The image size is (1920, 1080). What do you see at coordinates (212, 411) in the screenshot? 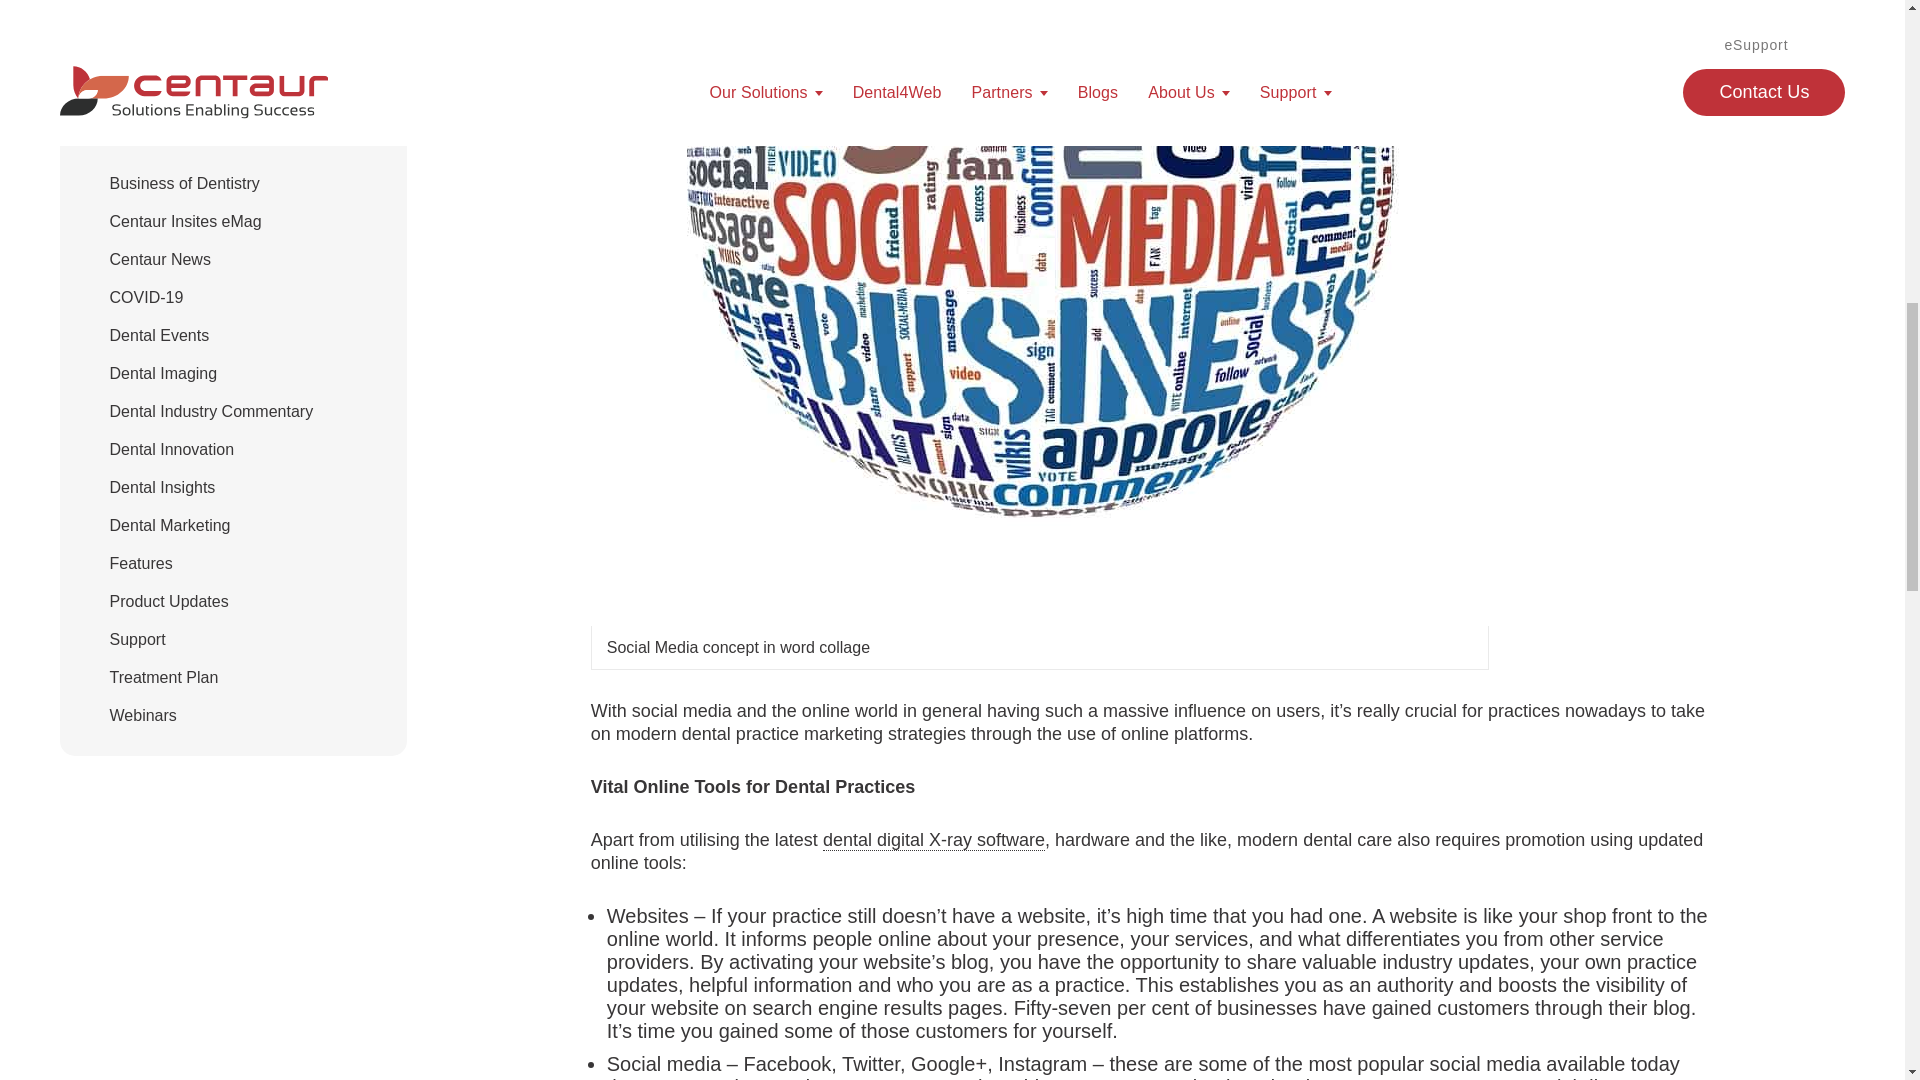
I see `Category 1` at bounding box center [212, 411].